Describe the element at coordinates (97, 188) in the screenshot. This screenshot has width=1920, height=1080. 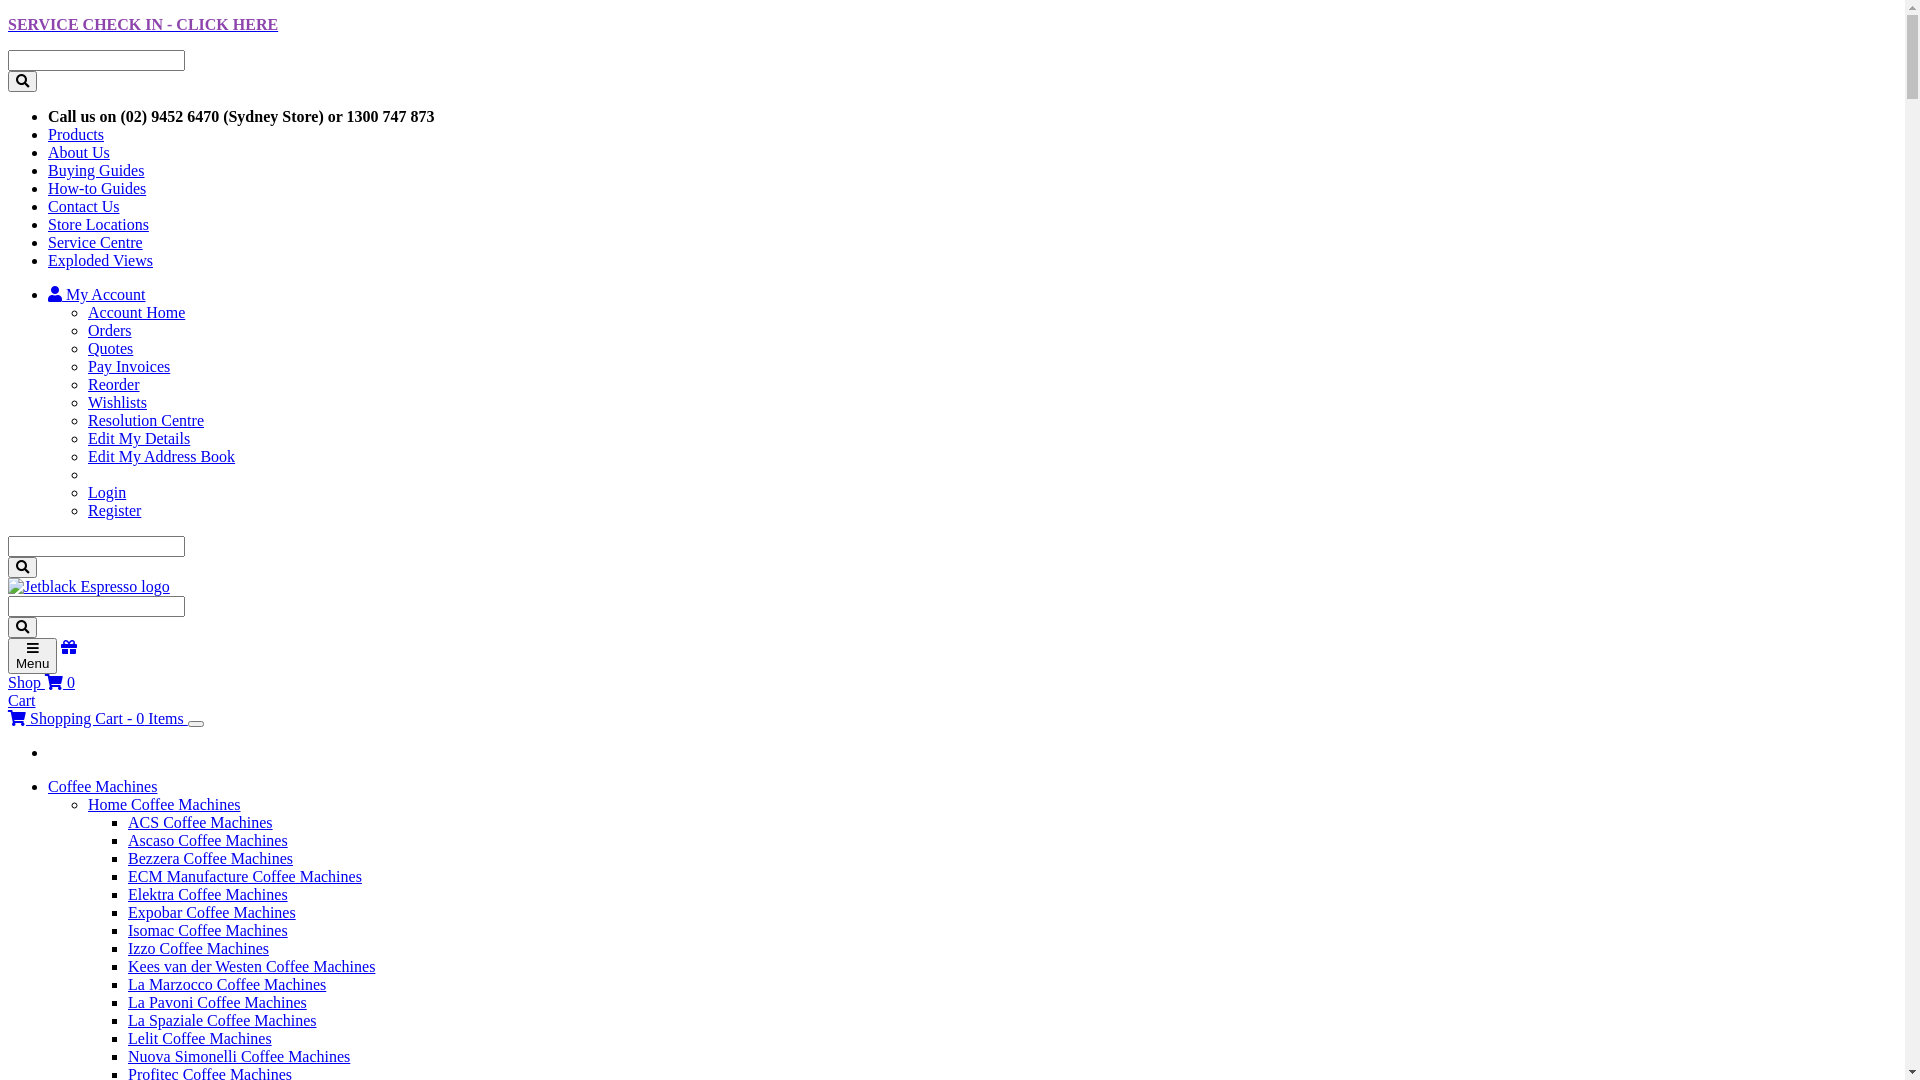
I see `How-to Guides` at that location.